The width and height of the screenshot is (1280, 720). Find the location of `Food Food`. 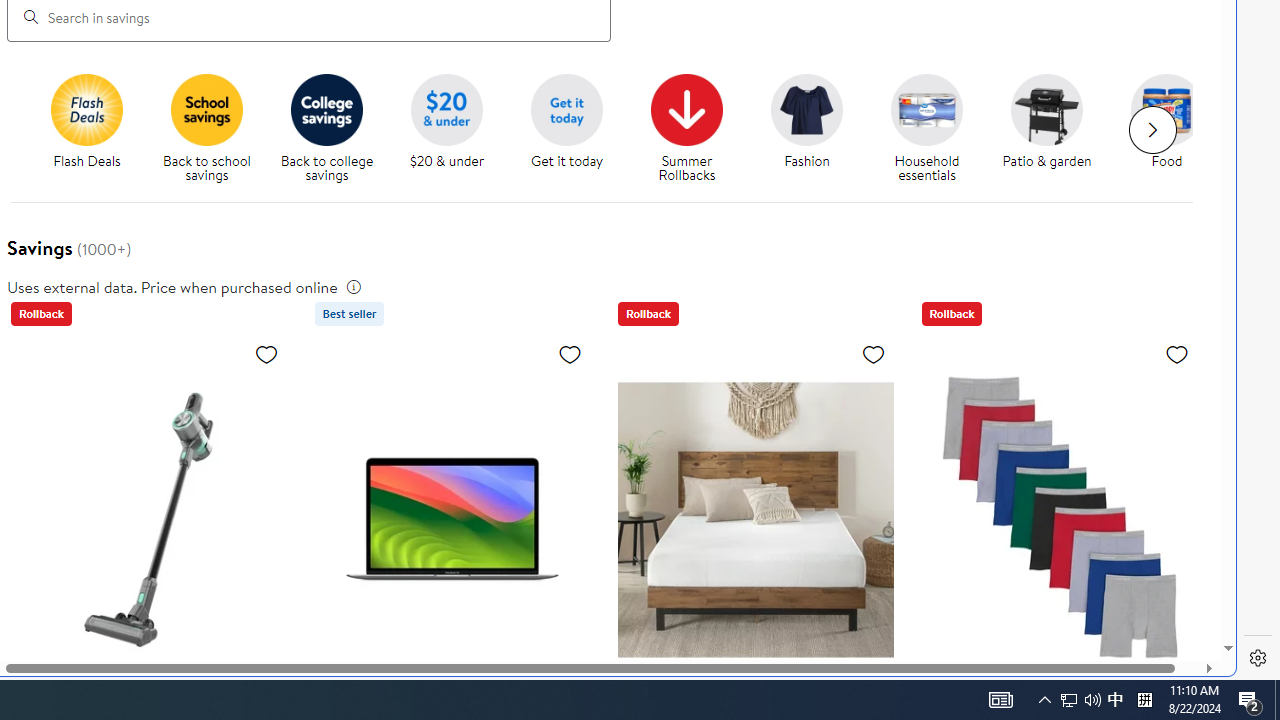

Food Food is located at coordinates (1166, 122).